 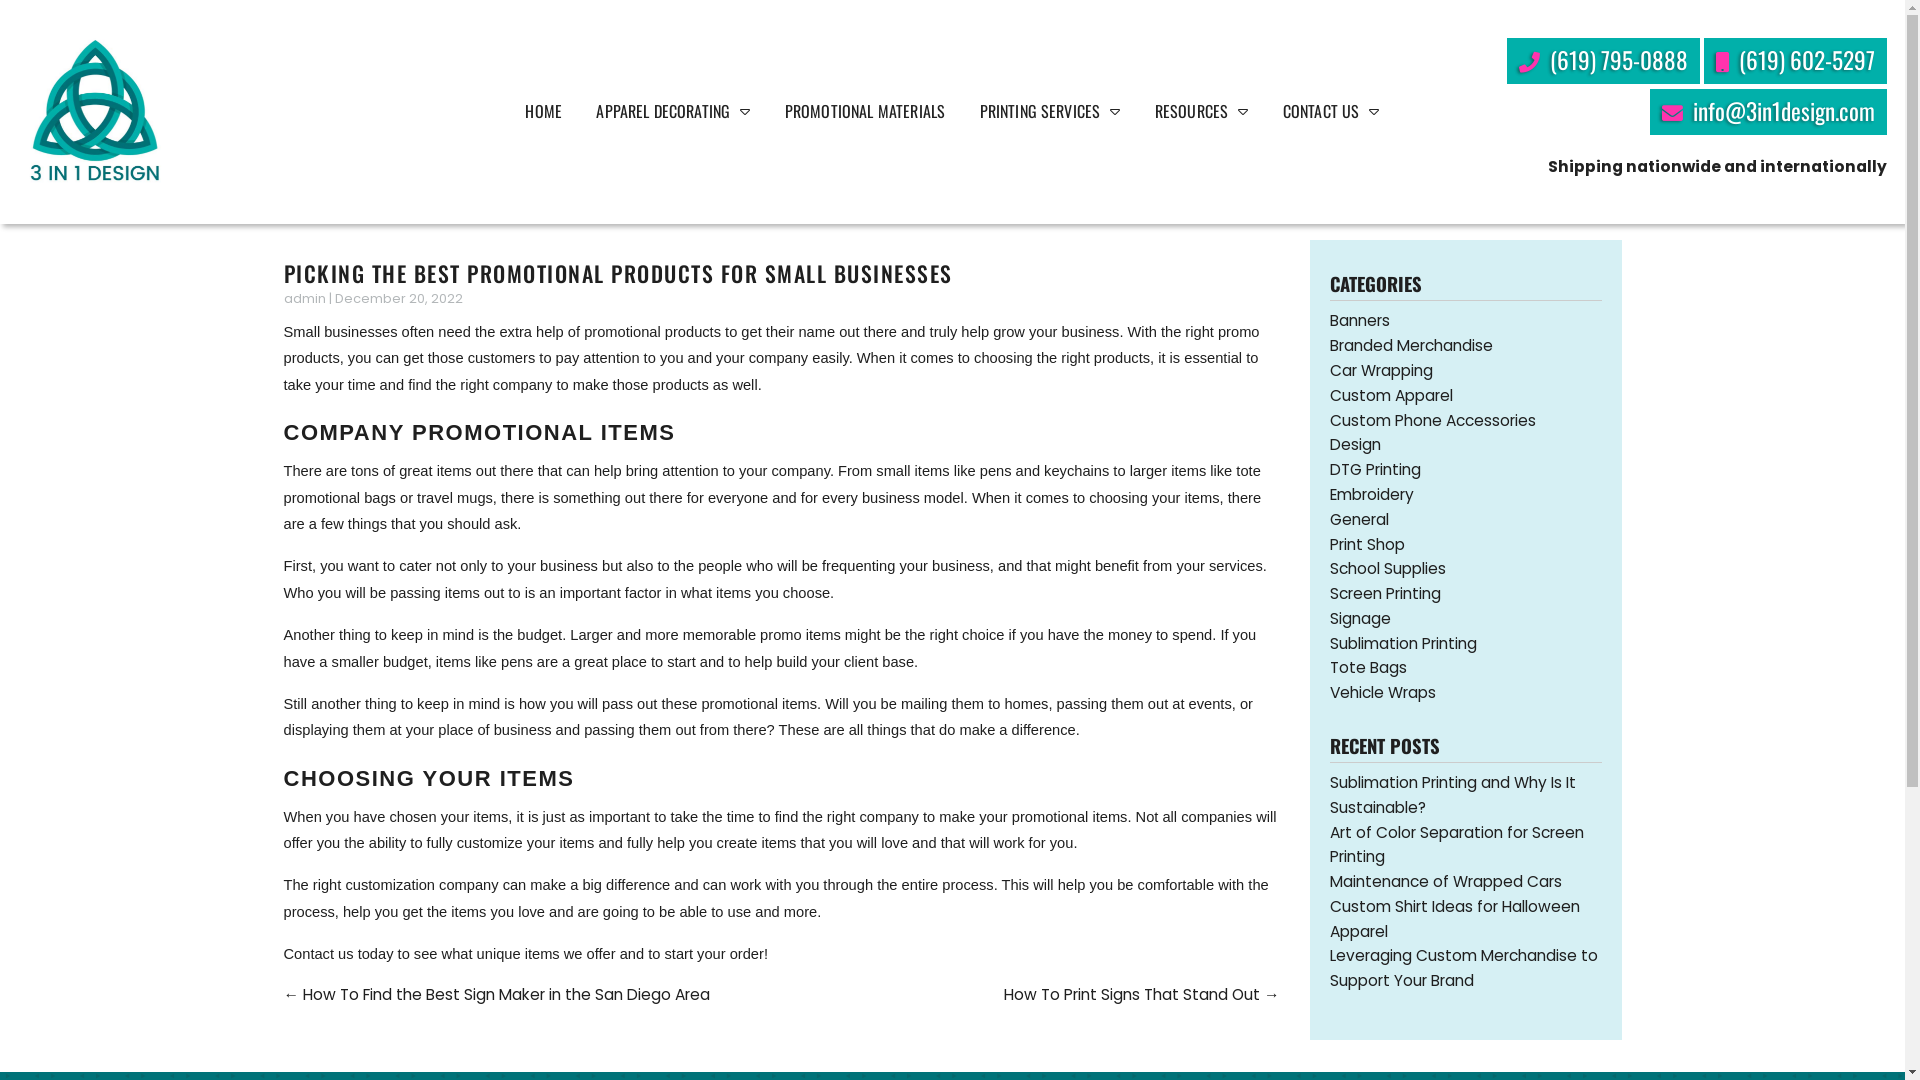 I want to click on Car Wrapping, so click(x=1382, y=370).